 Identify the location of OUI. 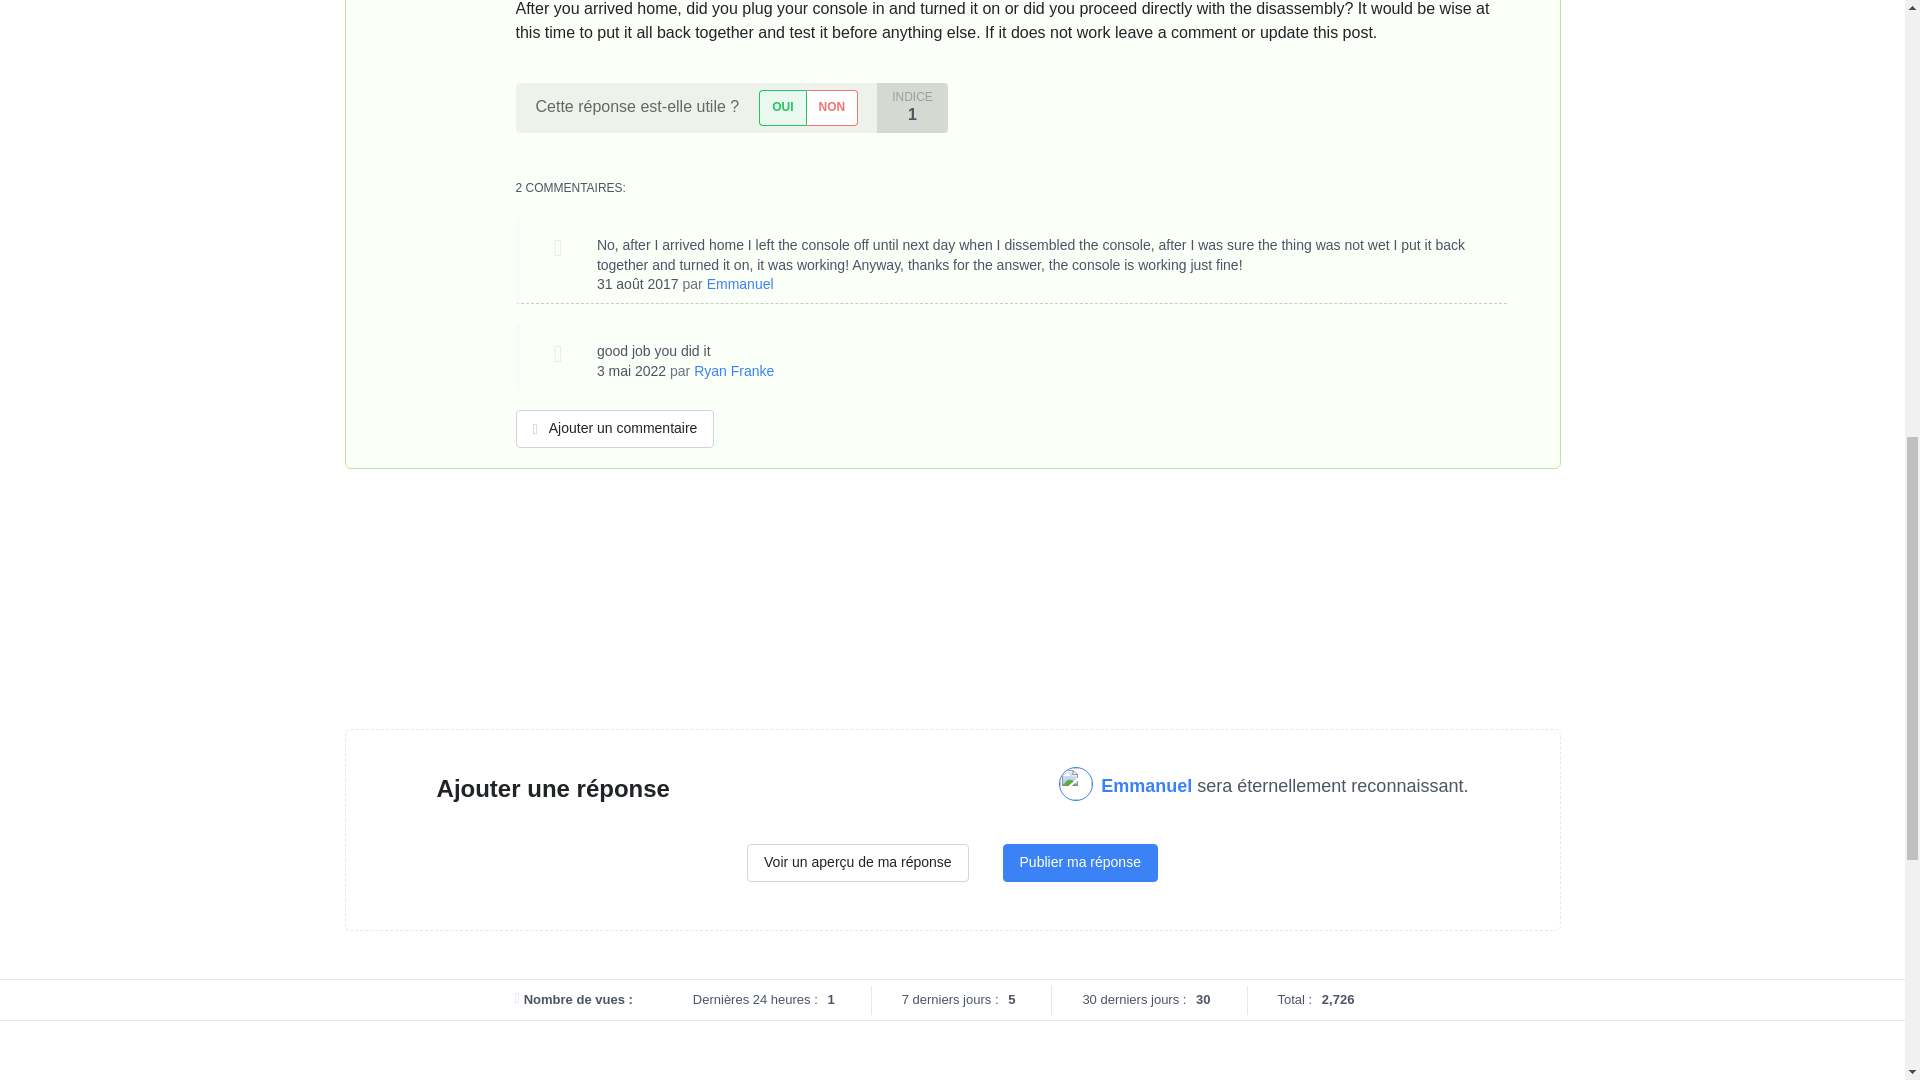
(781, 107).